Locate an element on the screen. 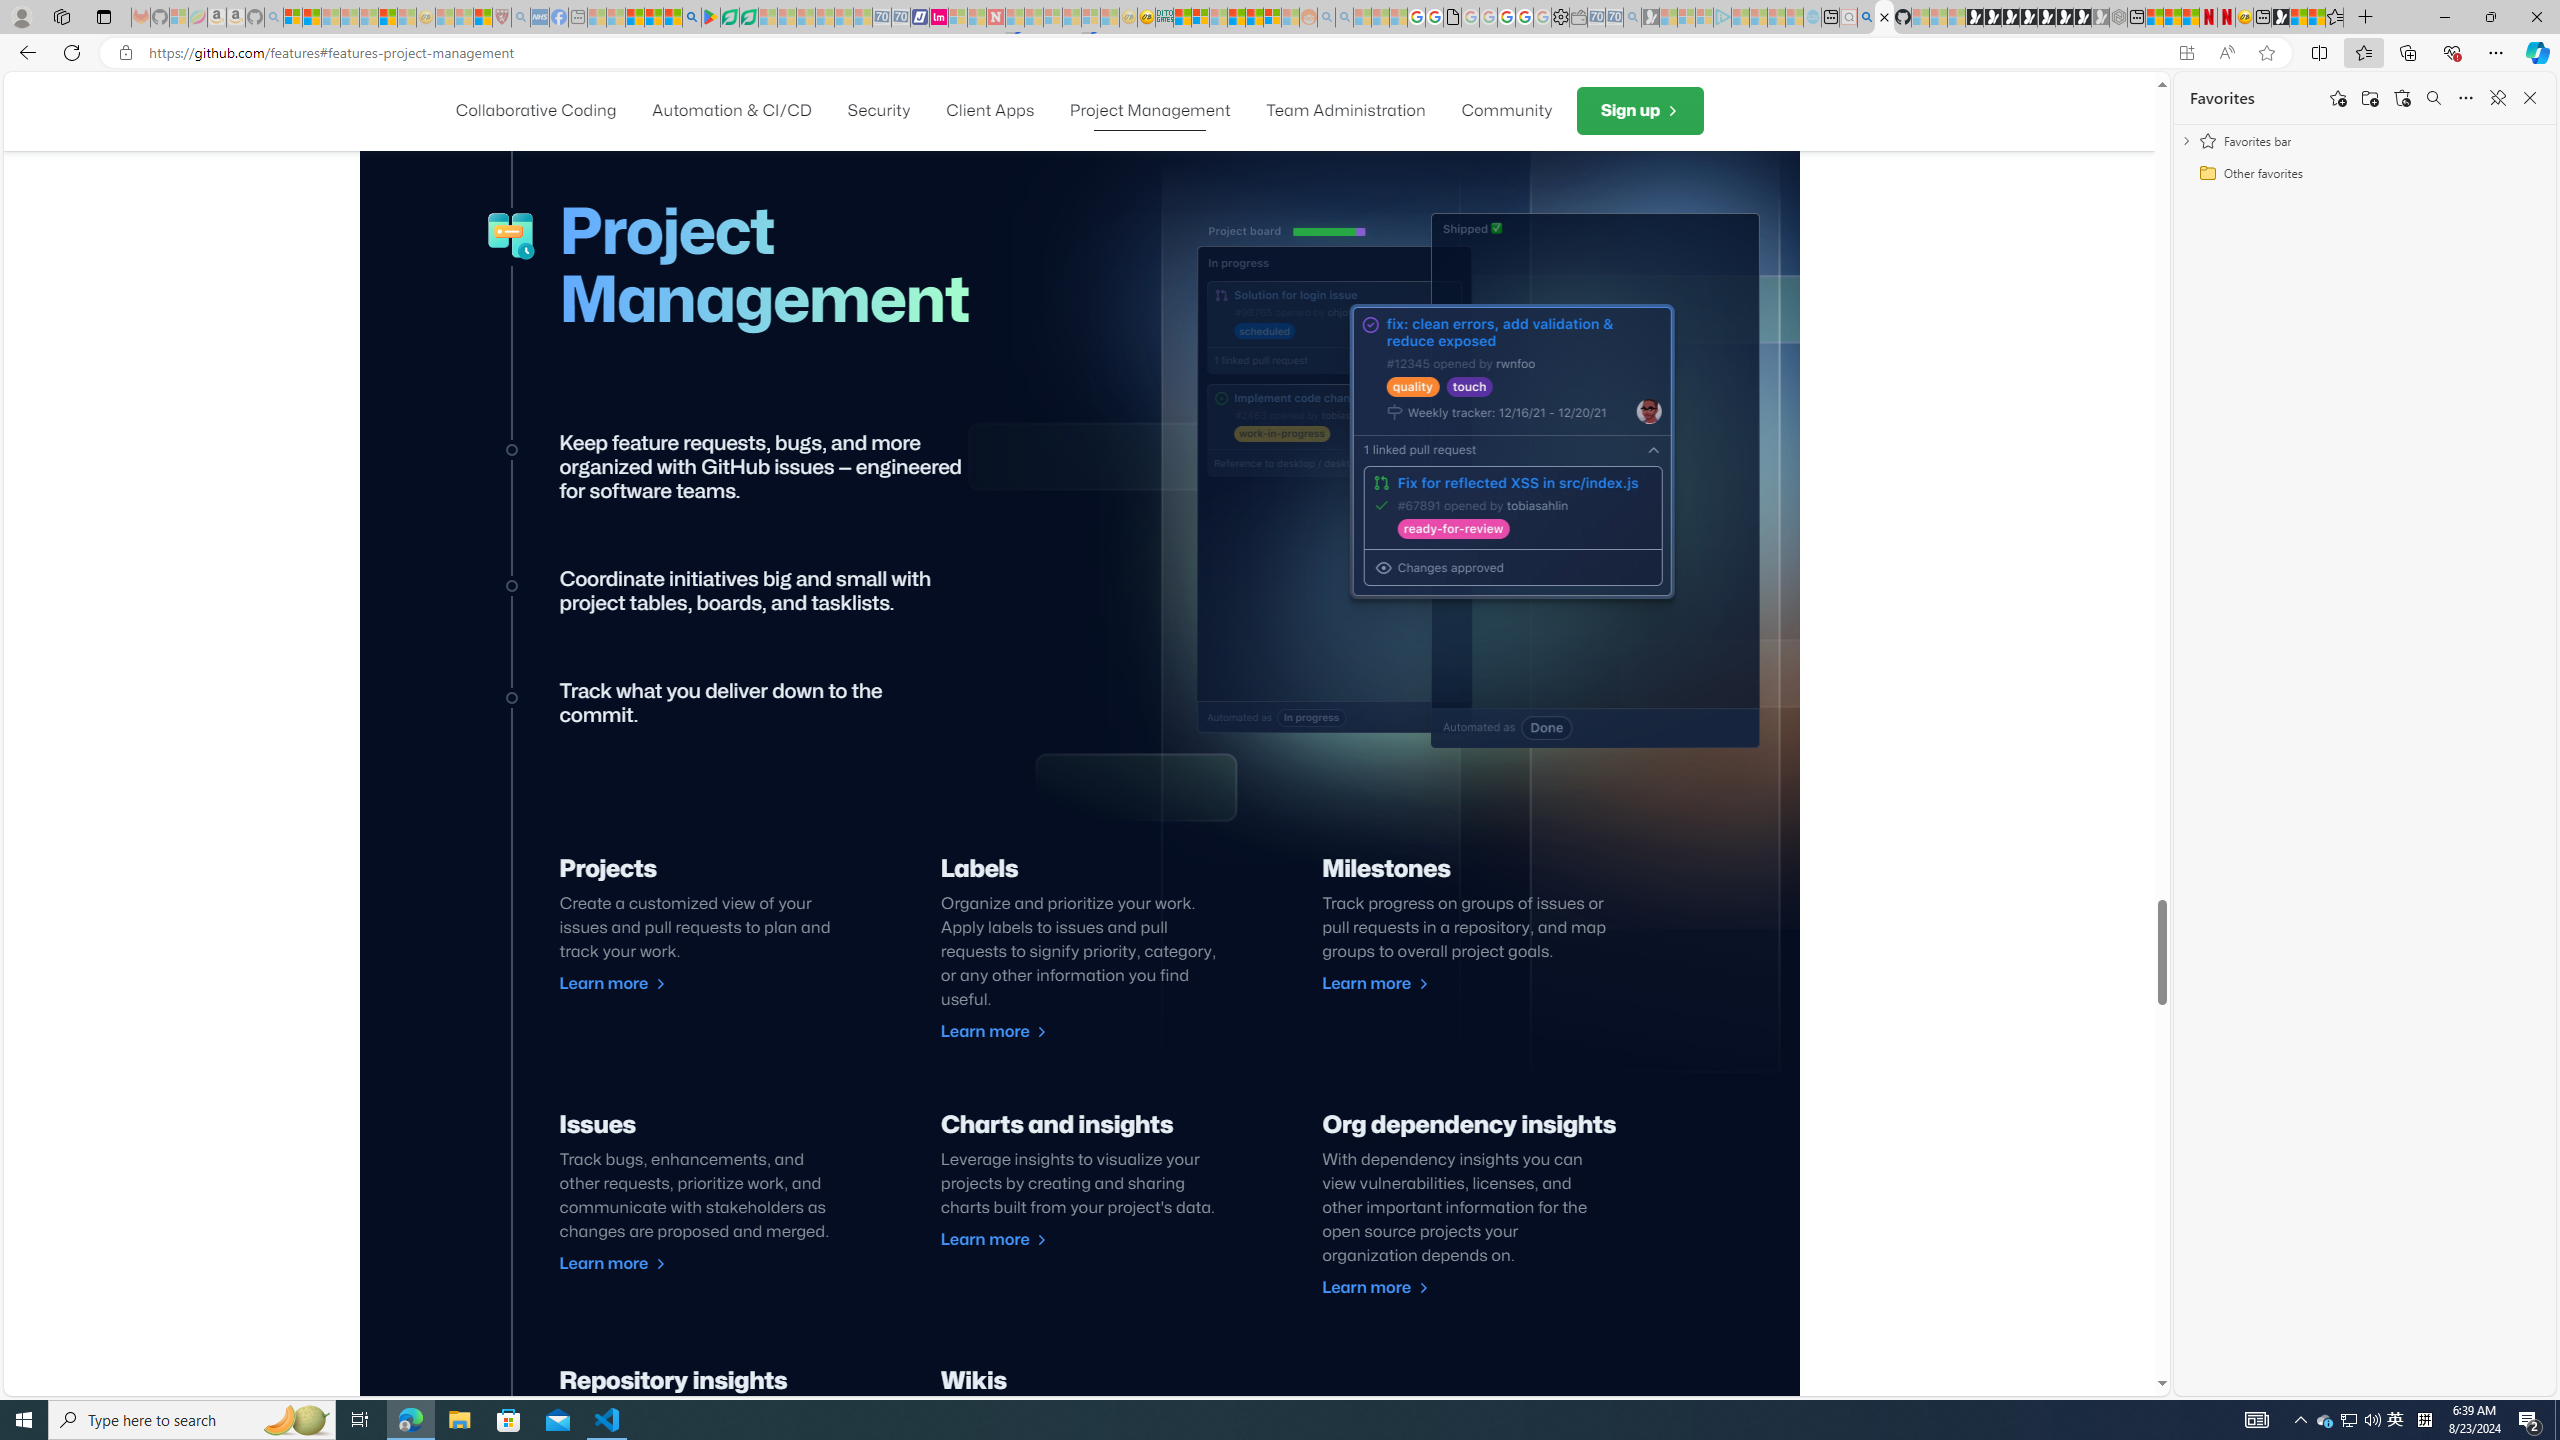  Restore is located at coordinates (2490, 17).